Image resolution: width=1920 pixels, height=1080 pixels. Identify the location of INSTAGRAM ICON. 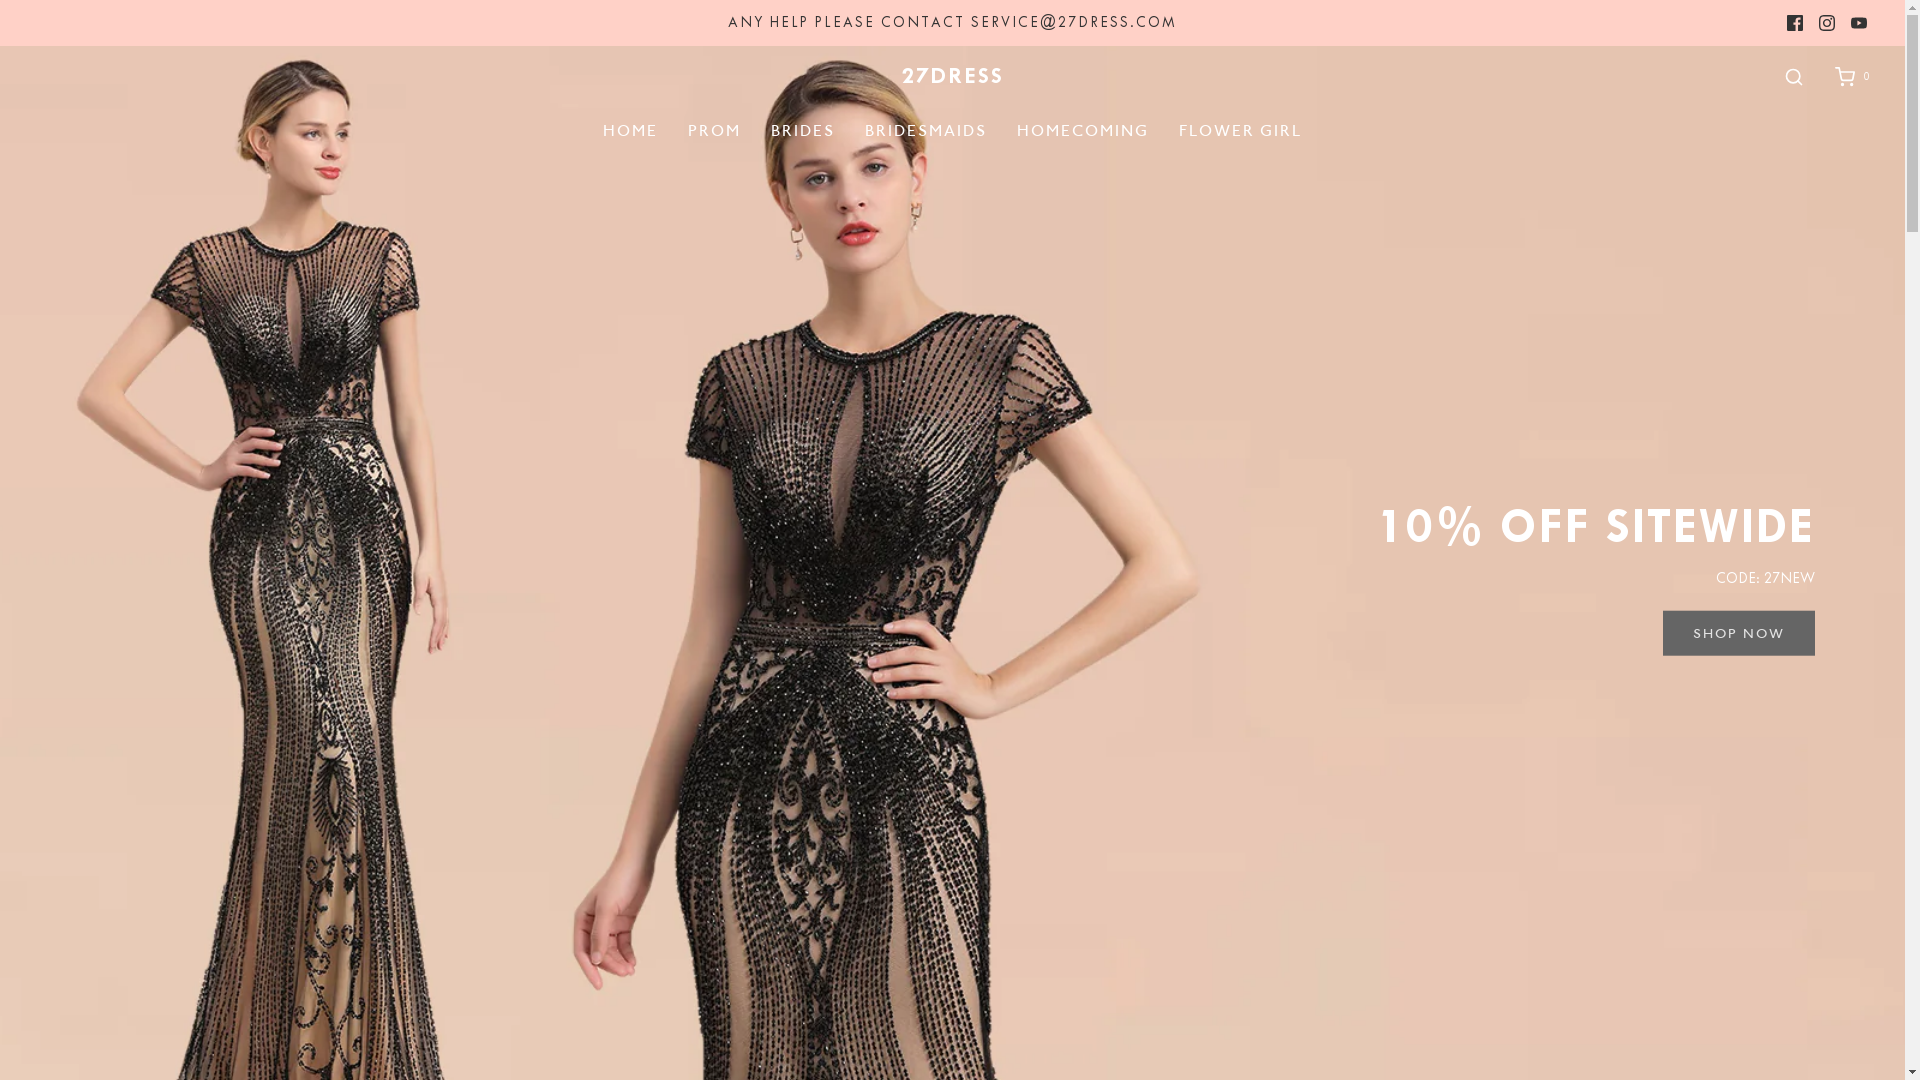
(1827, 22).